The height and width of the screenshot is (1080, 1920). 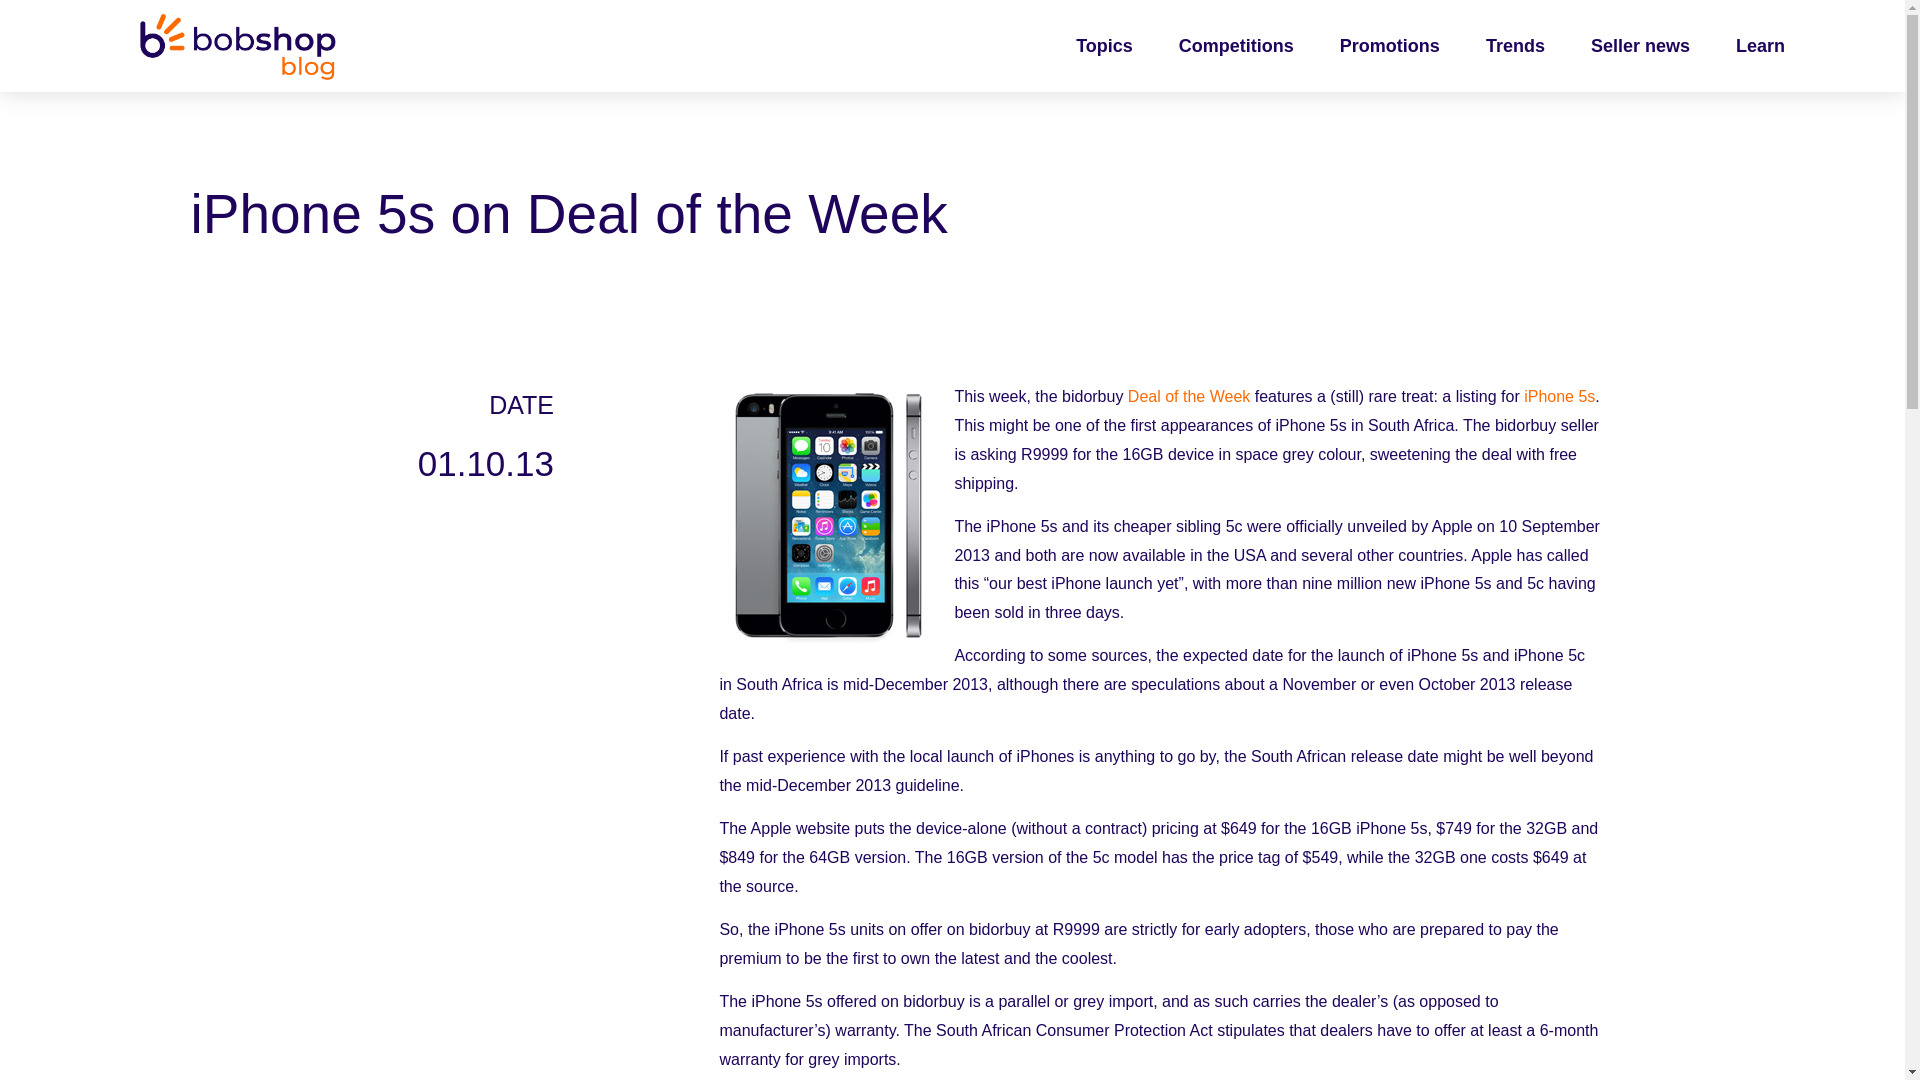 What do you see at coordinates (1760, 46) in the screenshot?
I see `Learn` at bounding box center [1760, 46].